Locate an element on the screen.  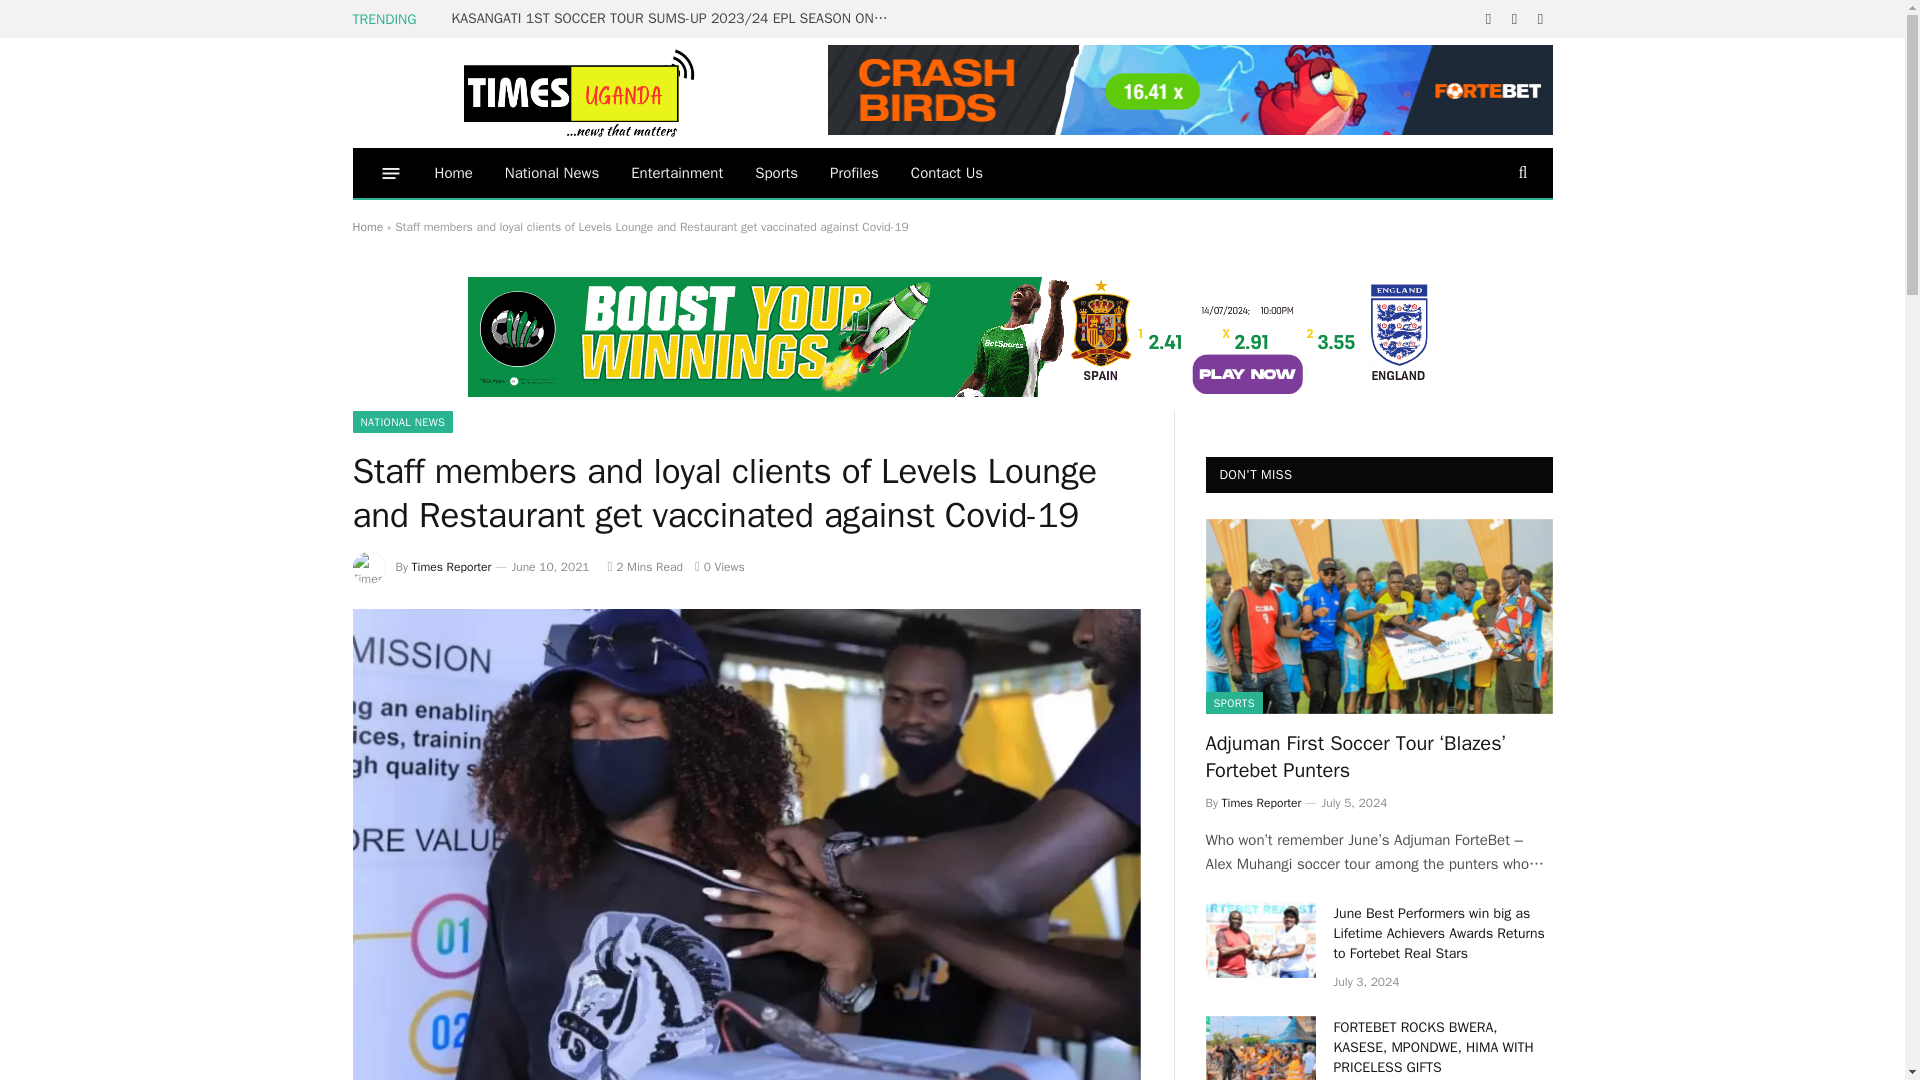
Home is located at coordinates (452, 172).